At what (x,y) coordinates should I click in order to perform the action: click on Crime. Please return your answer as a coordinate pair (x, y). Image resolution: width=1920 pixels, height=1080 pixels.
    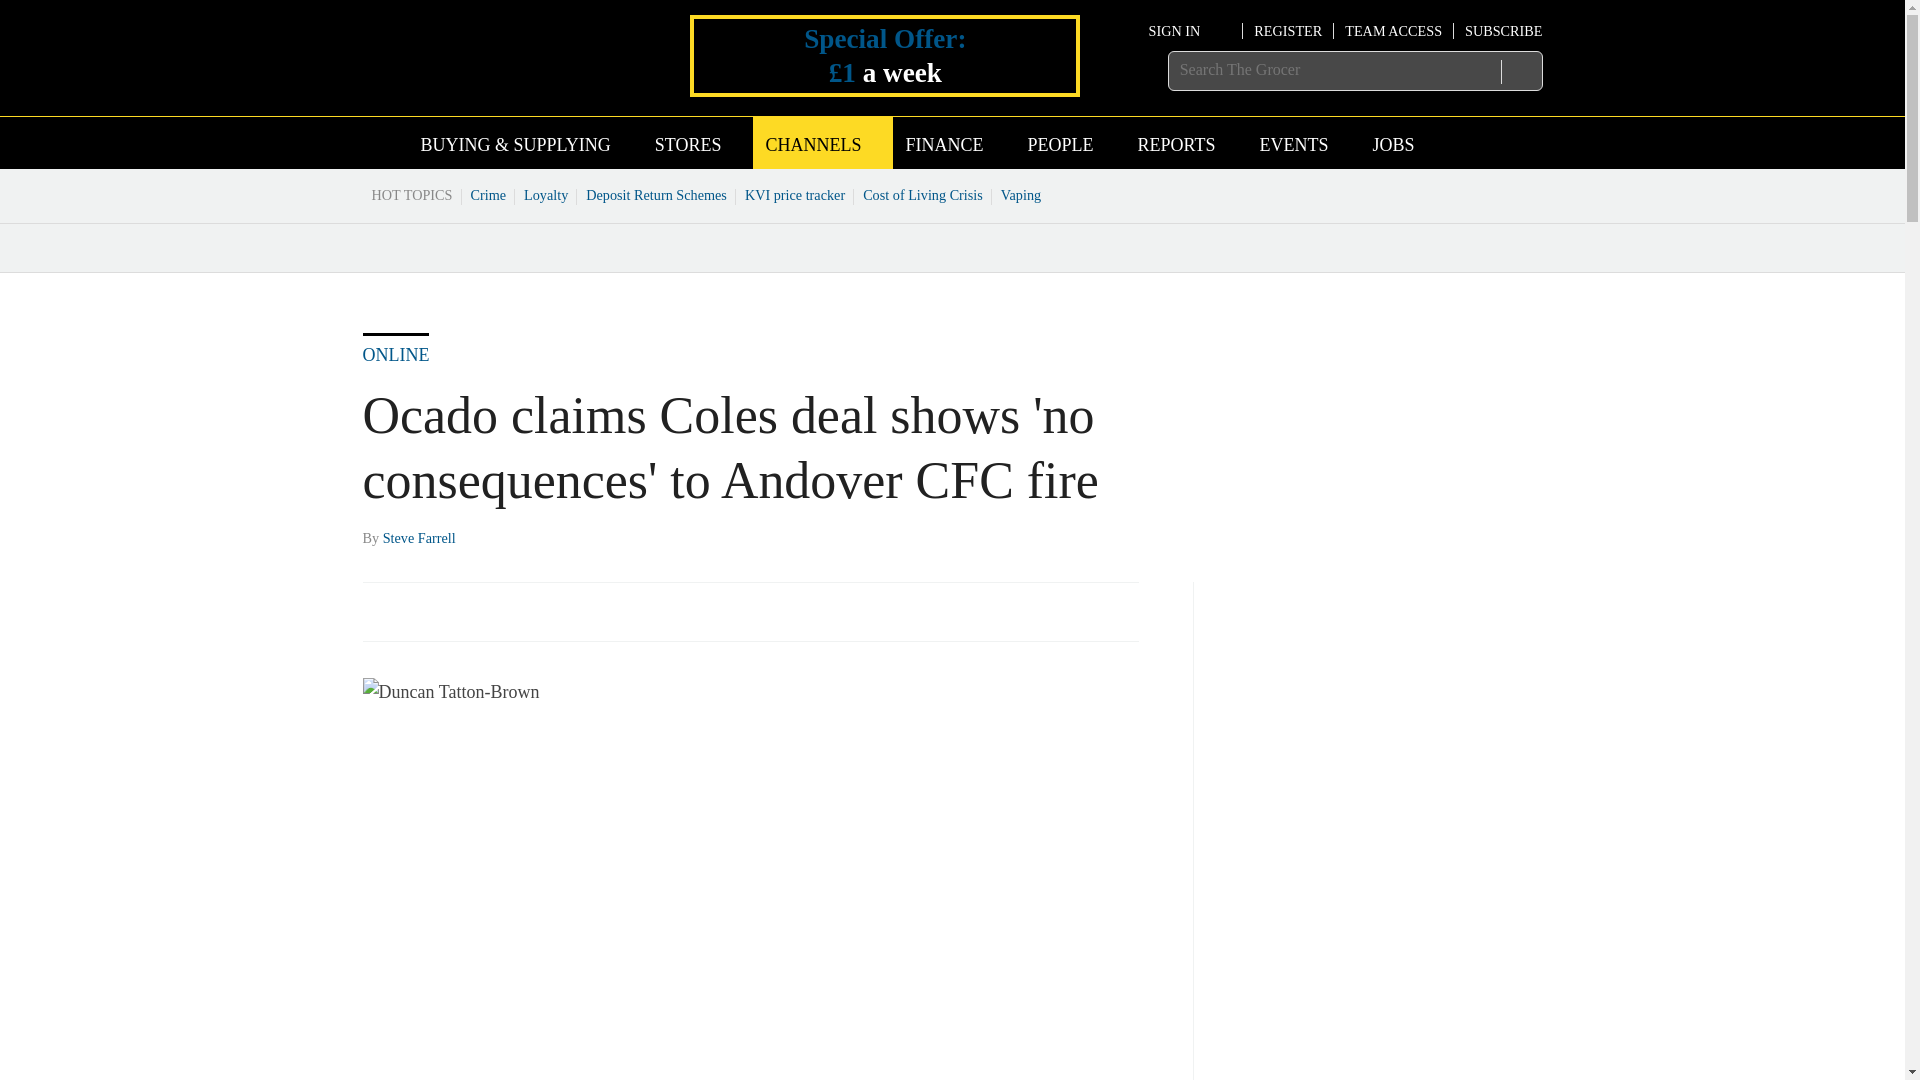
    Looking at the image, I should click on (489, 194).